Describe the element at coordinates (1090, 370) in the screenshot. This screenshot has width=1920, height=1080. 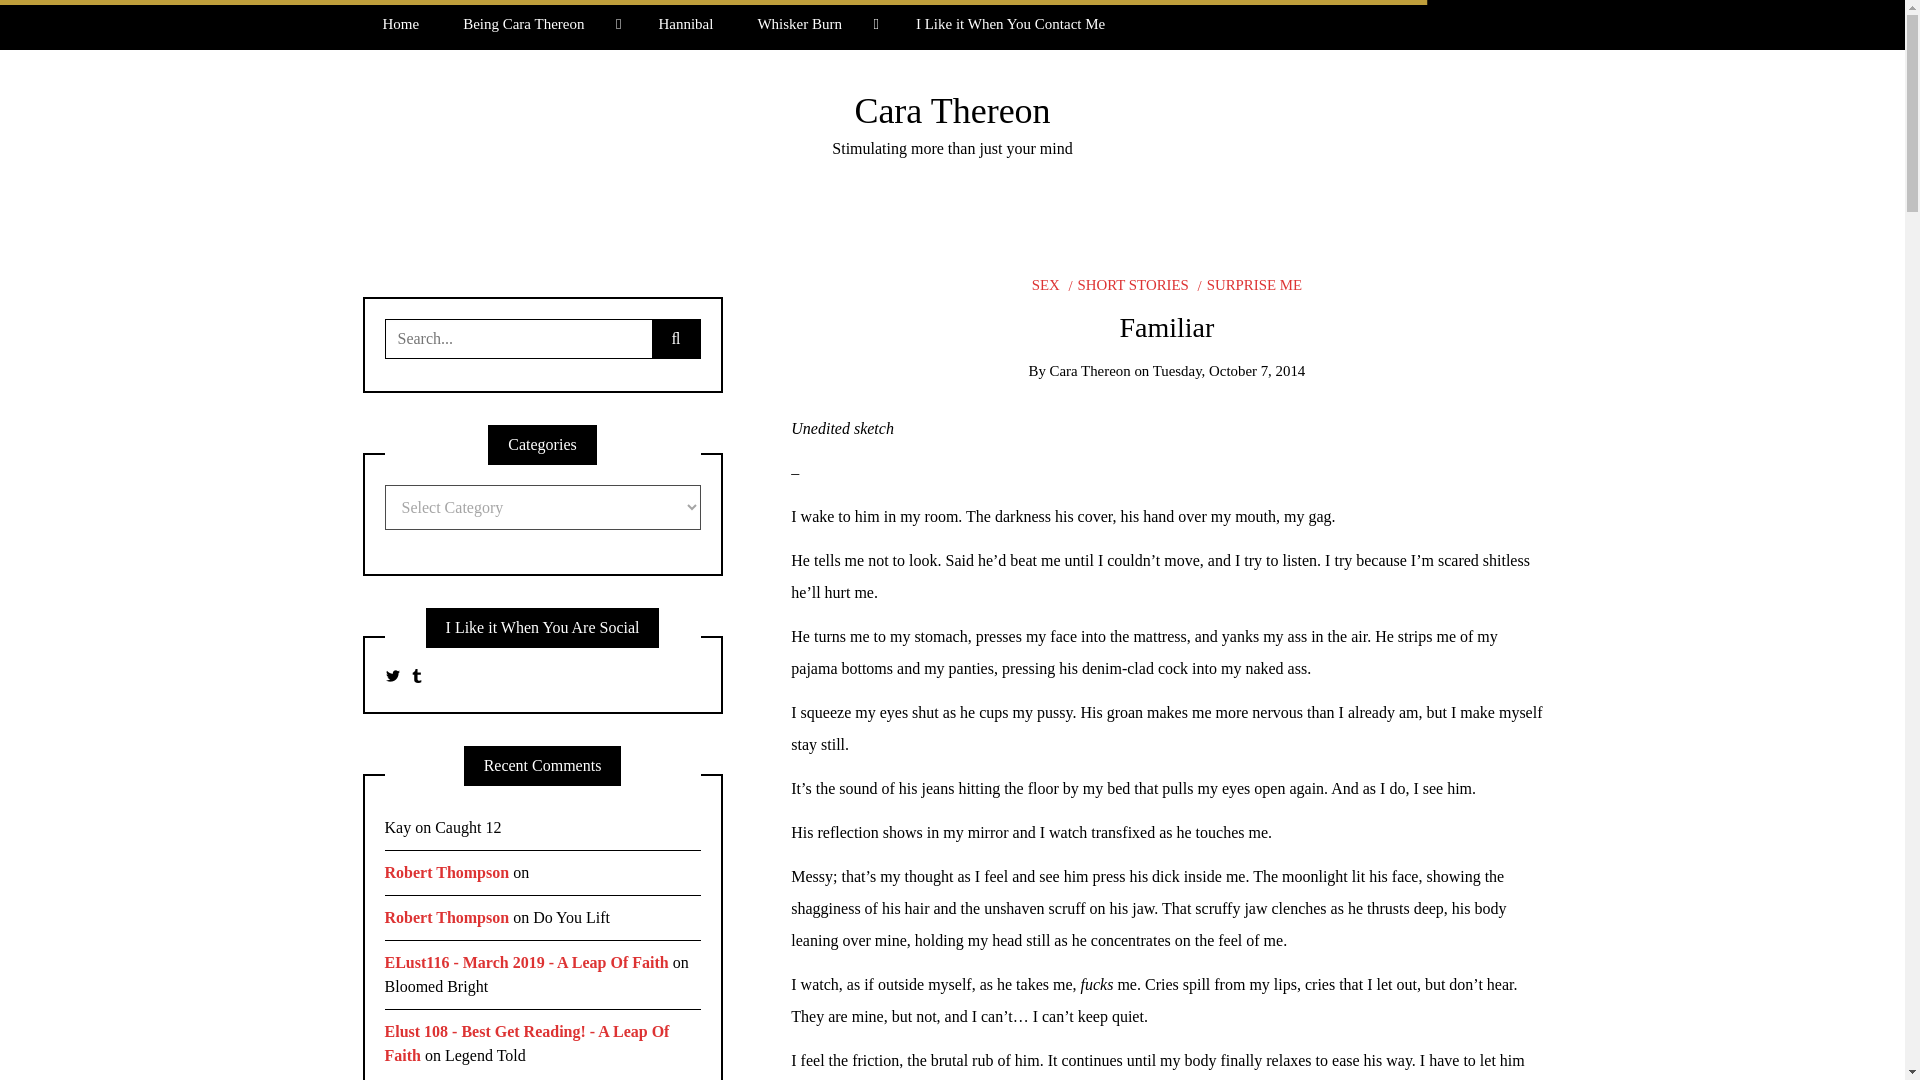
I see `Cara Thereon` at that location.